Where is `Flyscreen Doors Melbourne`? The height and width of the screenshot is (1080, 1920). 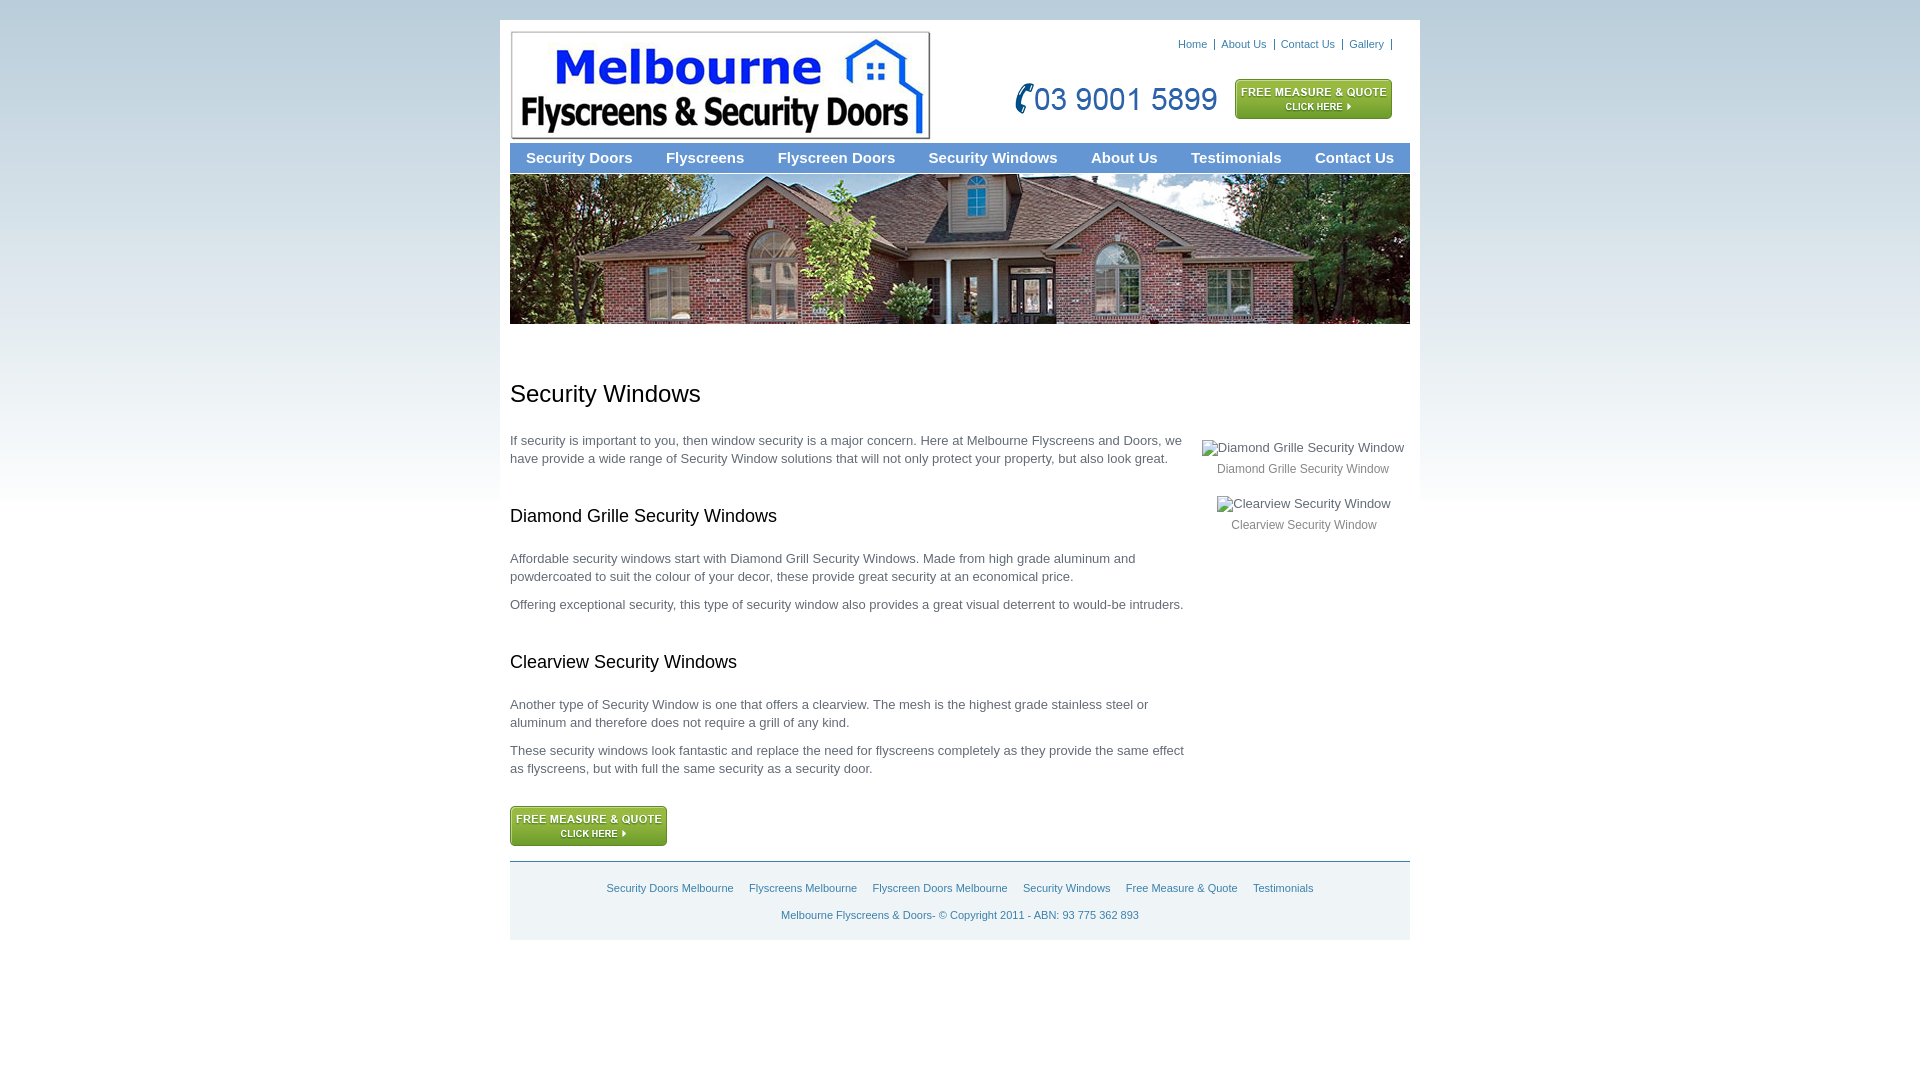 Flyscreen Doors Melbourne is located at coordinates (940, 888).